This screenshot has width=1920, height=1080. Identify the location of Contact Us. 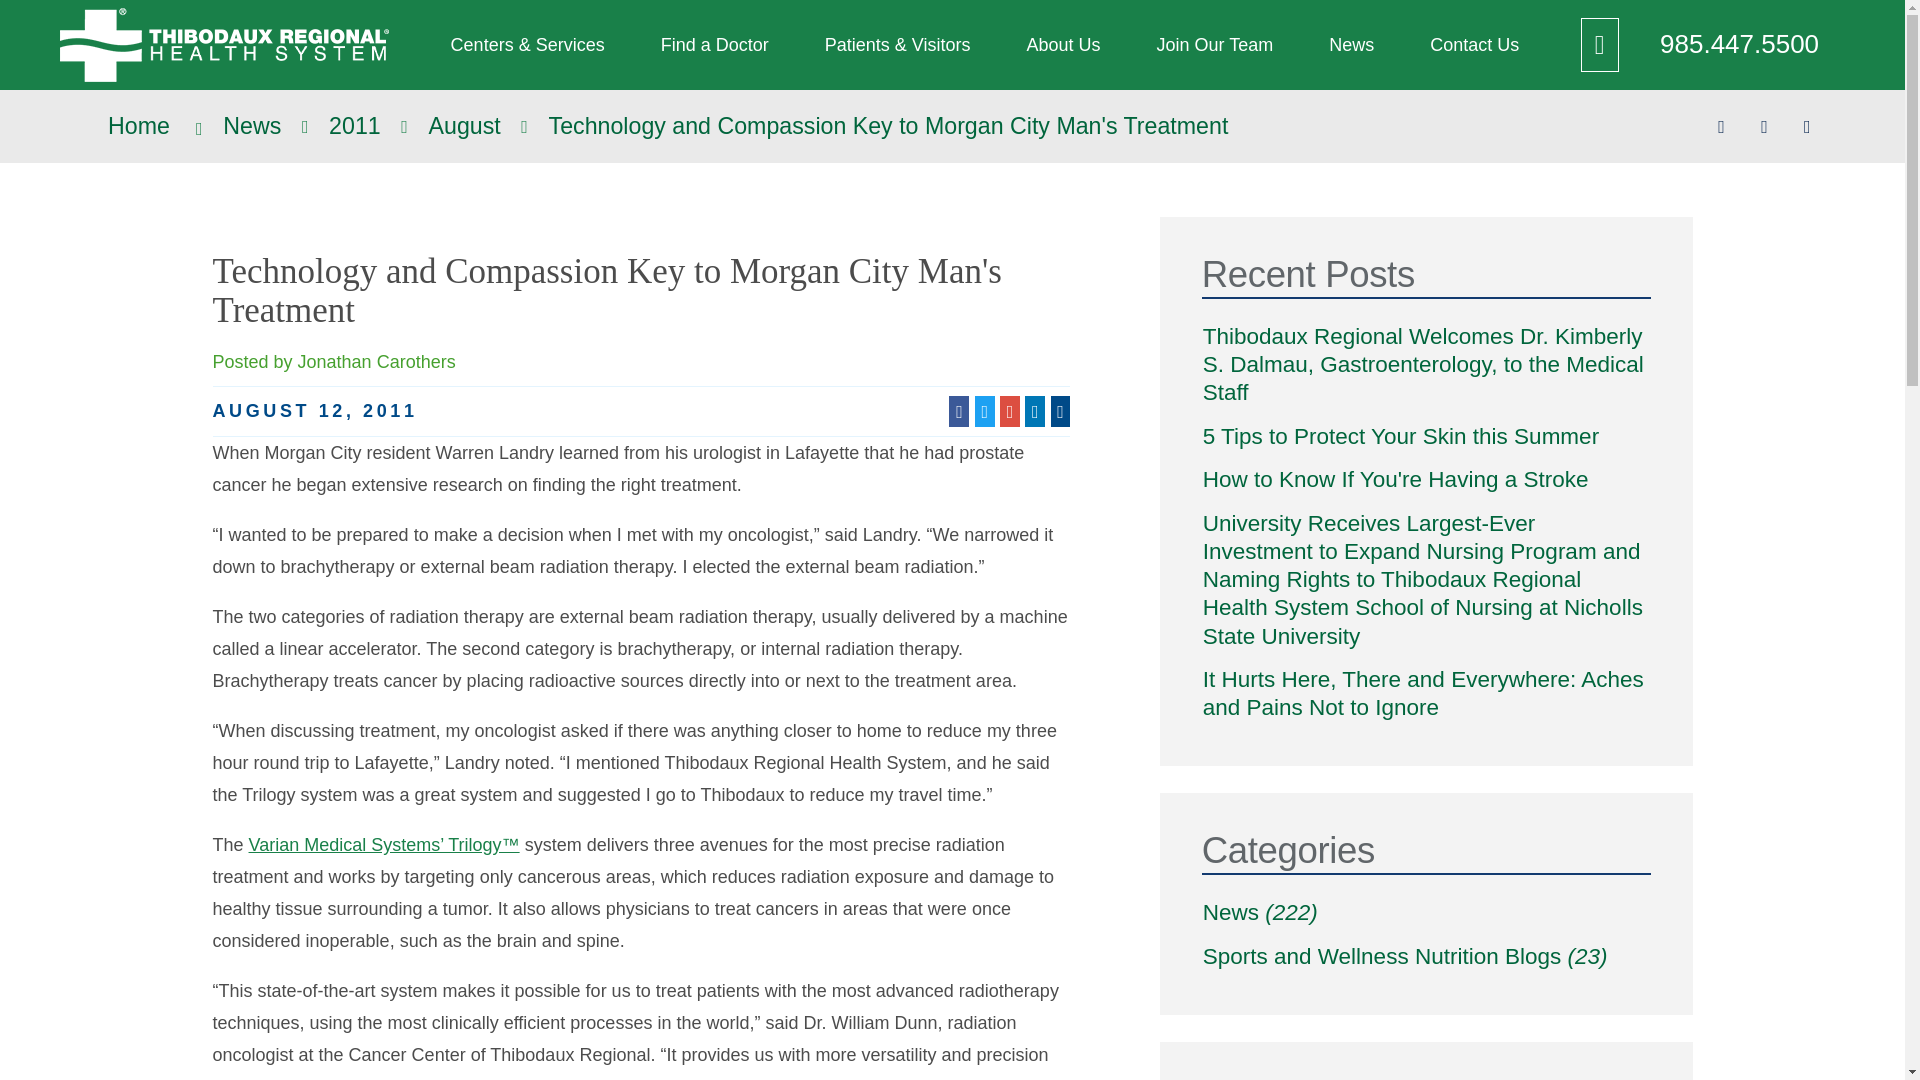
(1474, 44).